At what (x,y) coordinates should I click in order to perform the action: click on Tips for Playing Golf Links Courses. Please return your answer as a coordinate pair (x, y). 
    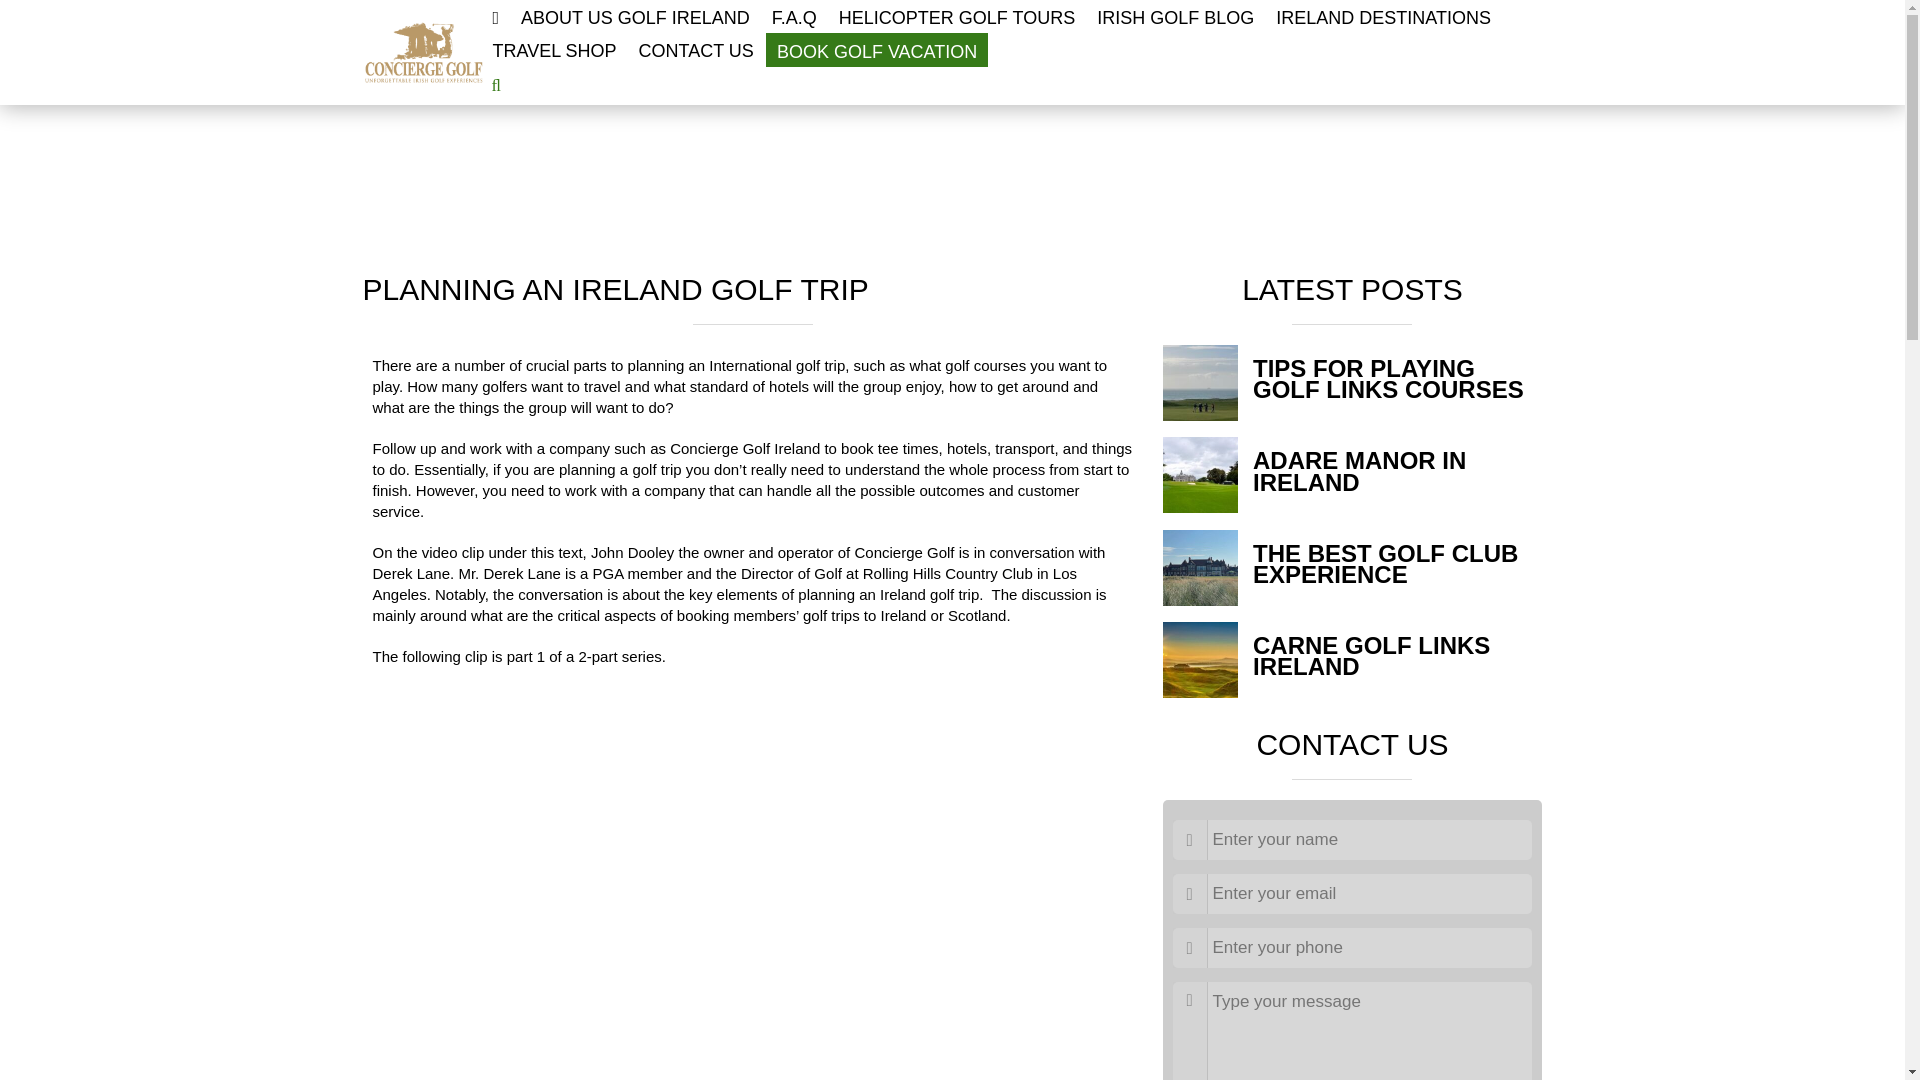
    Looking at the image, I should click on (1388, 378).